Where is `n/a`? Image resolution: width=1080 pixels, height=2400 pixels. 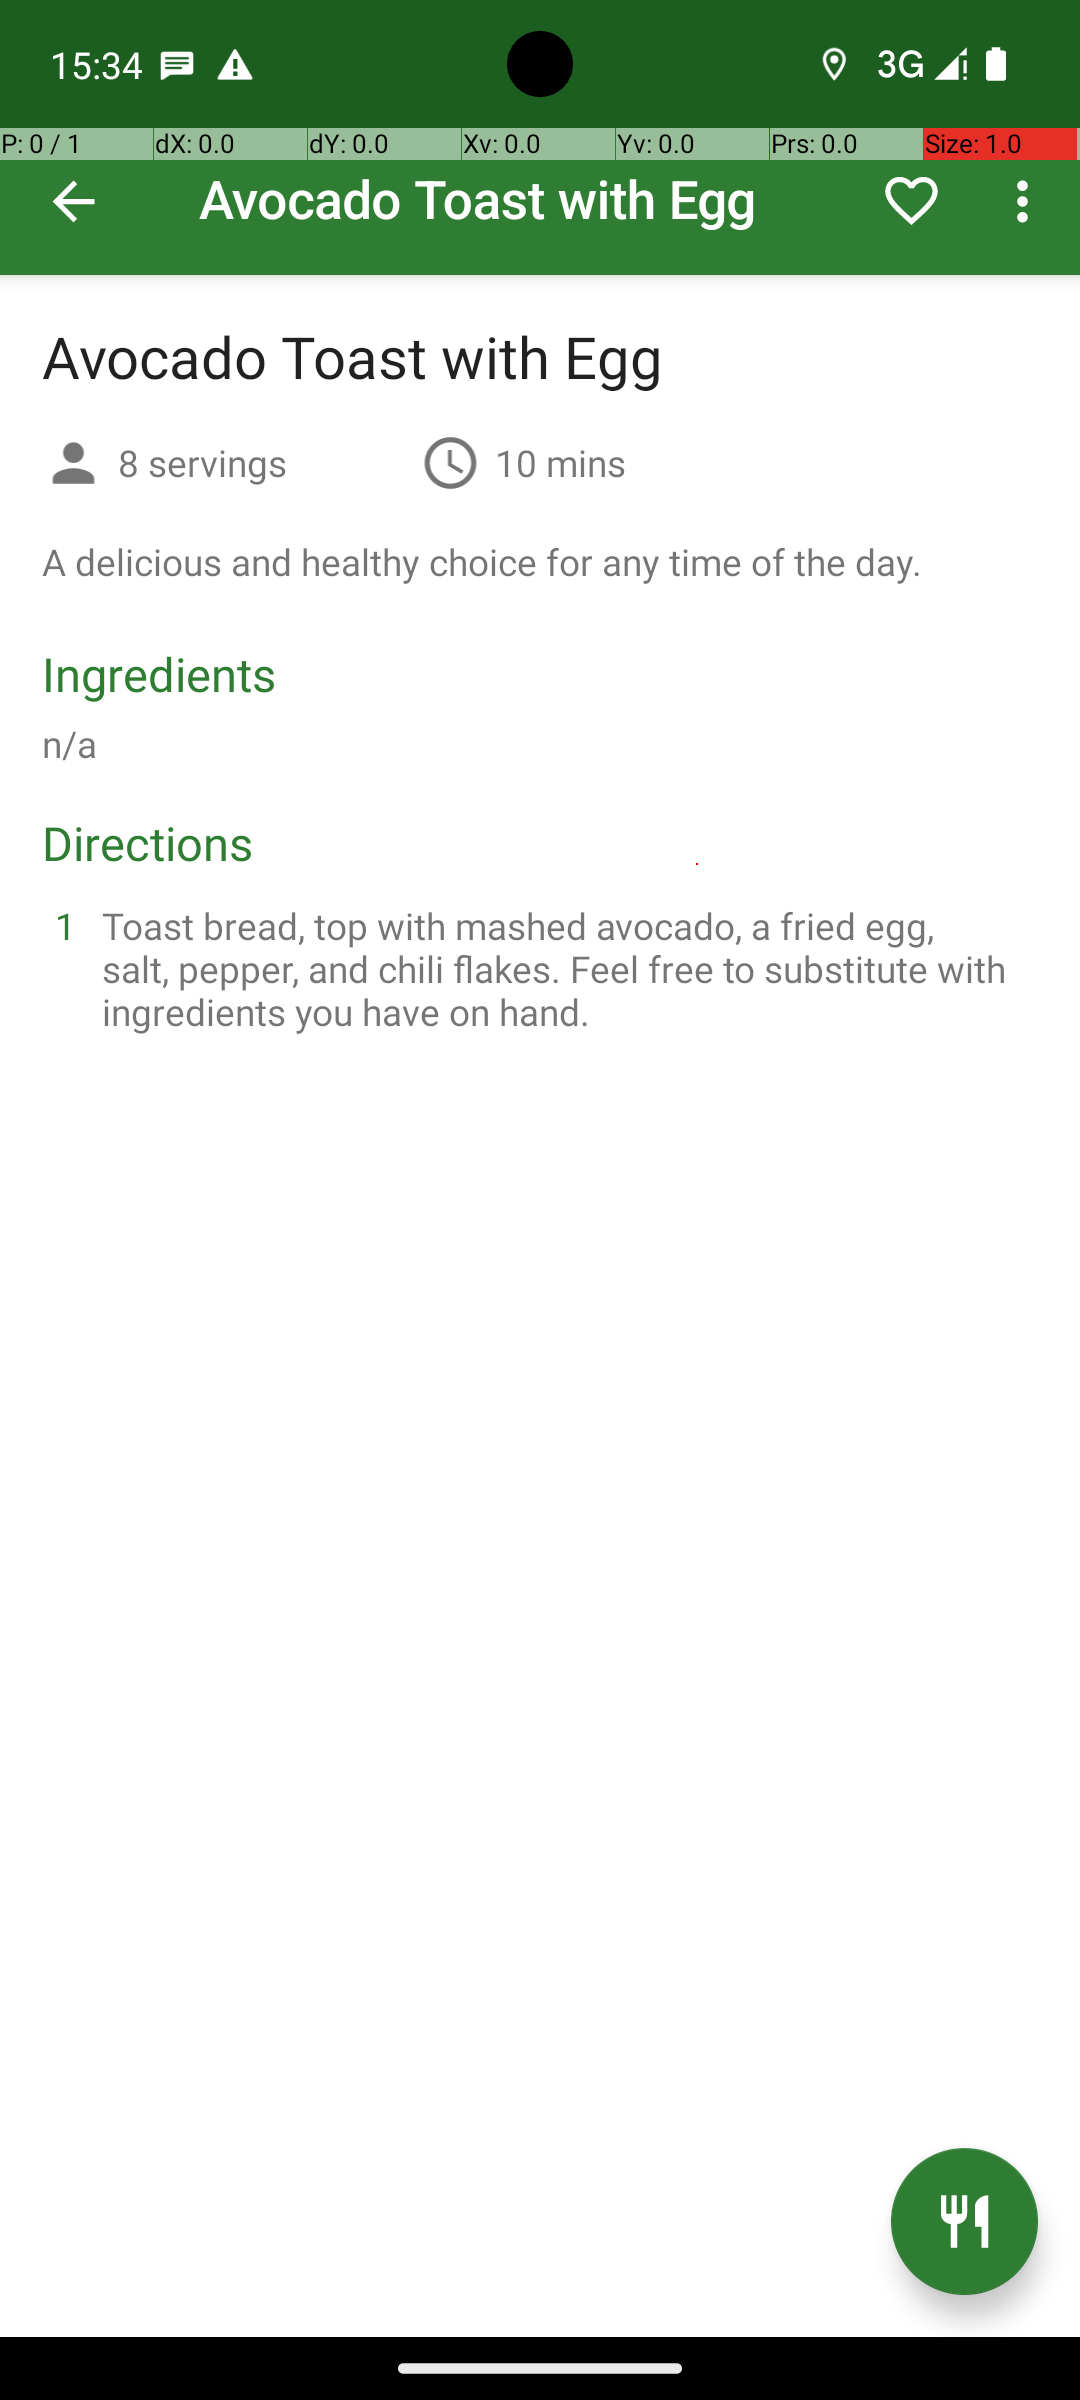 n/a is located at coordinates (70, 744).